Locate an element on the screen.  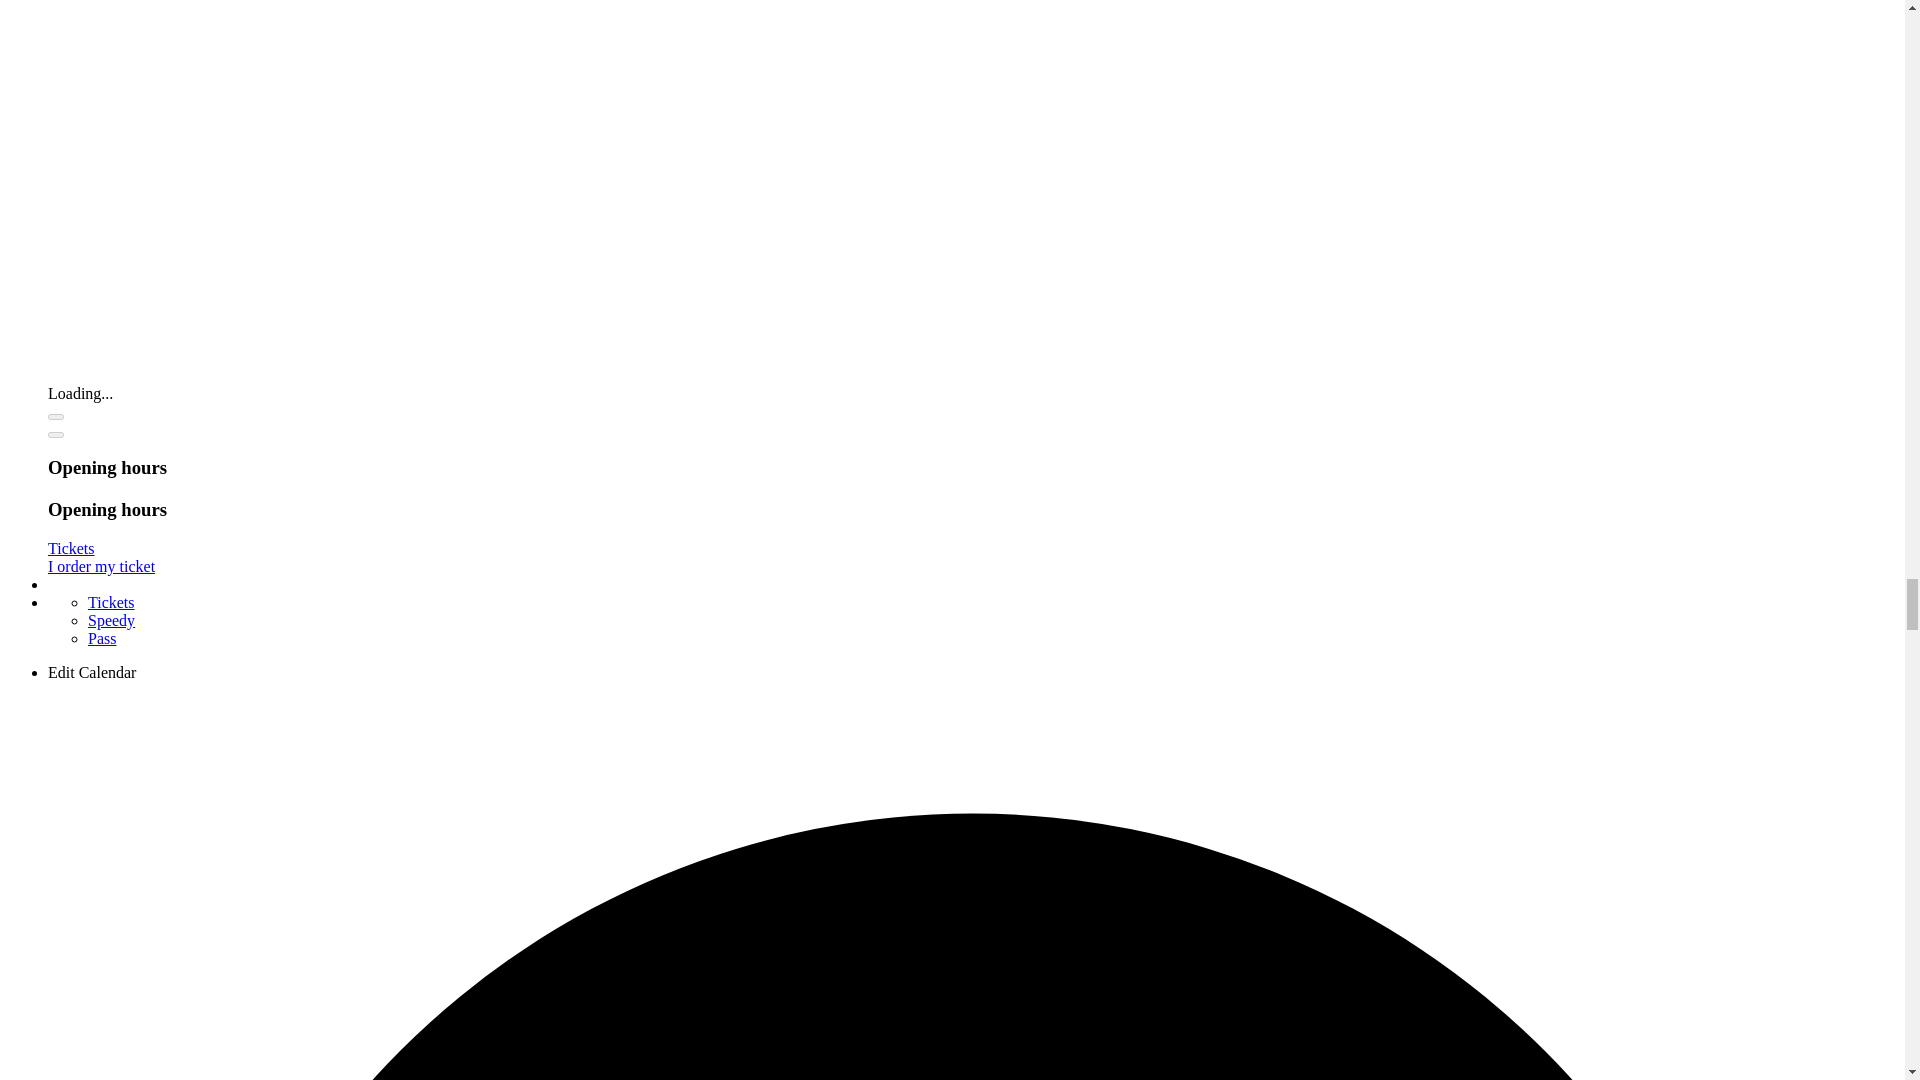
Pass is located at coordinates (102, 638).